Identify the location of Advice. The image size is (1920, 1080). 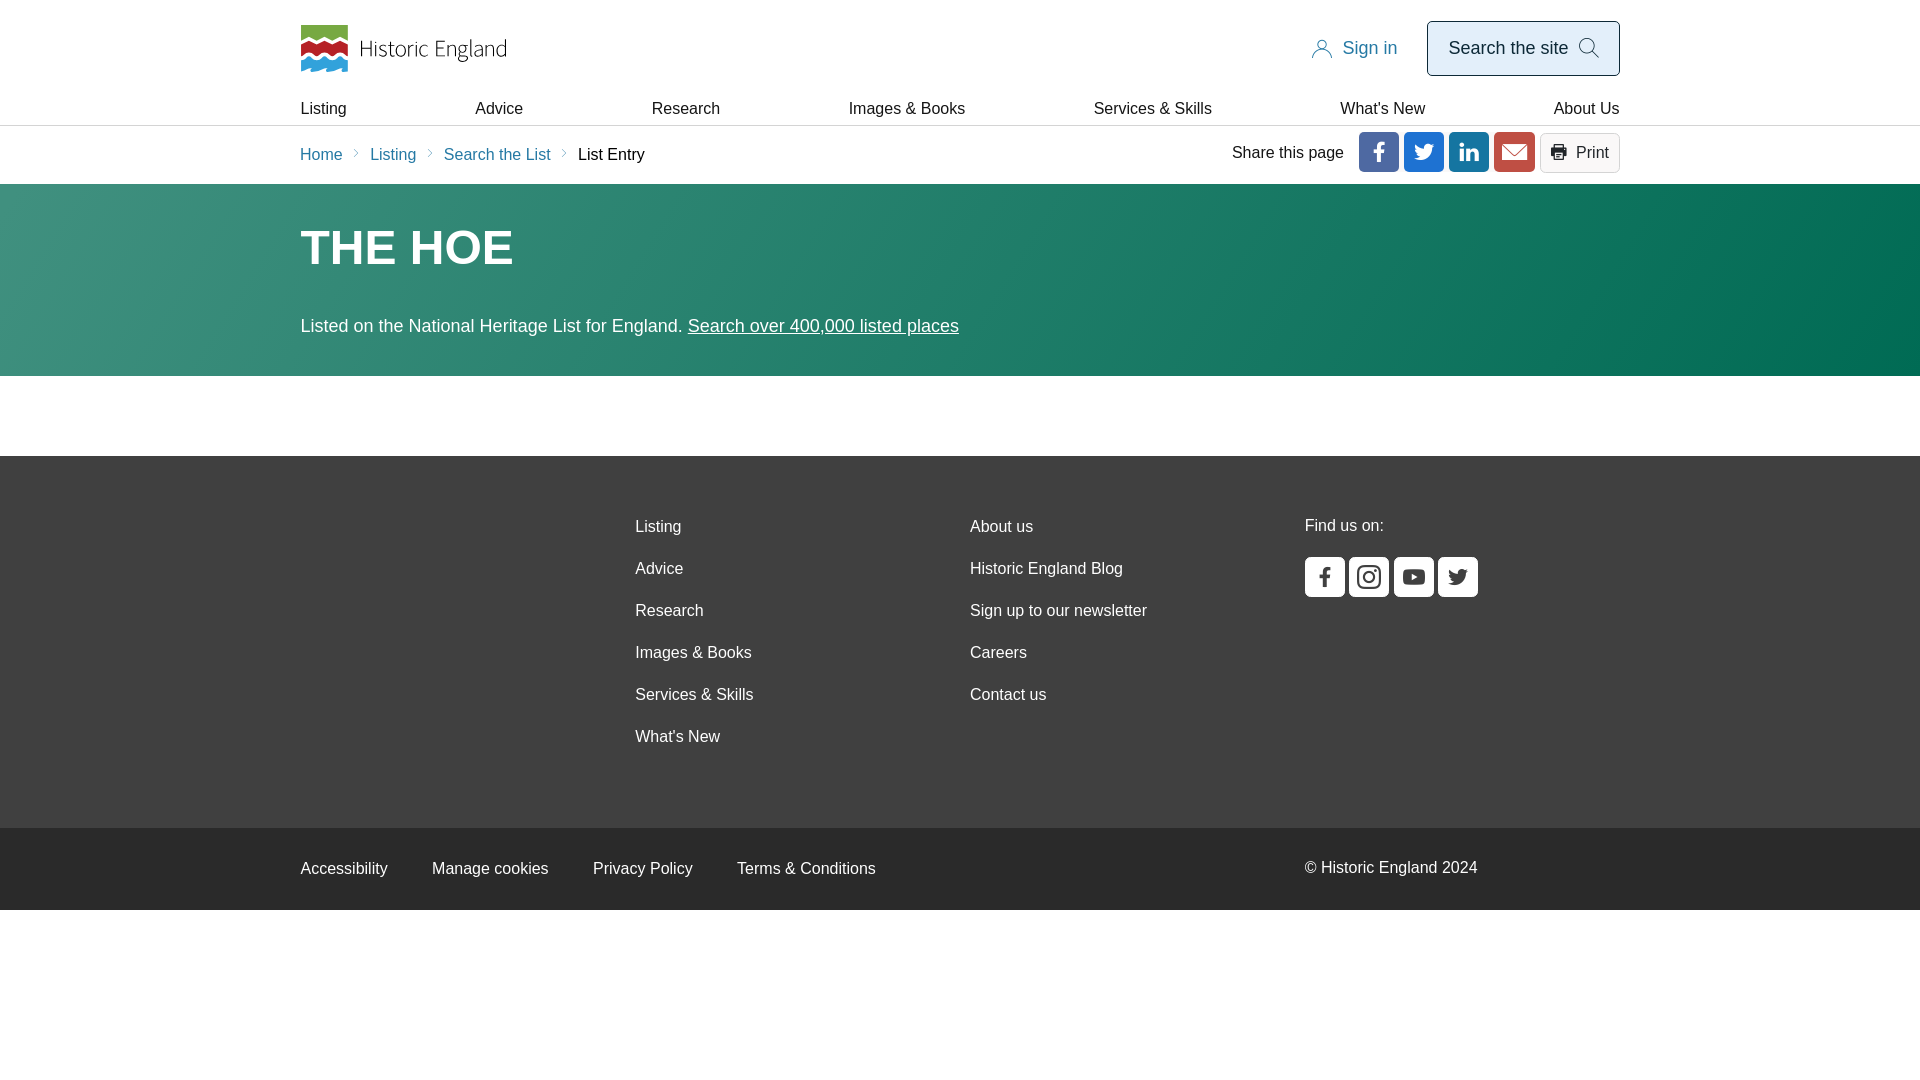
(498, 108).